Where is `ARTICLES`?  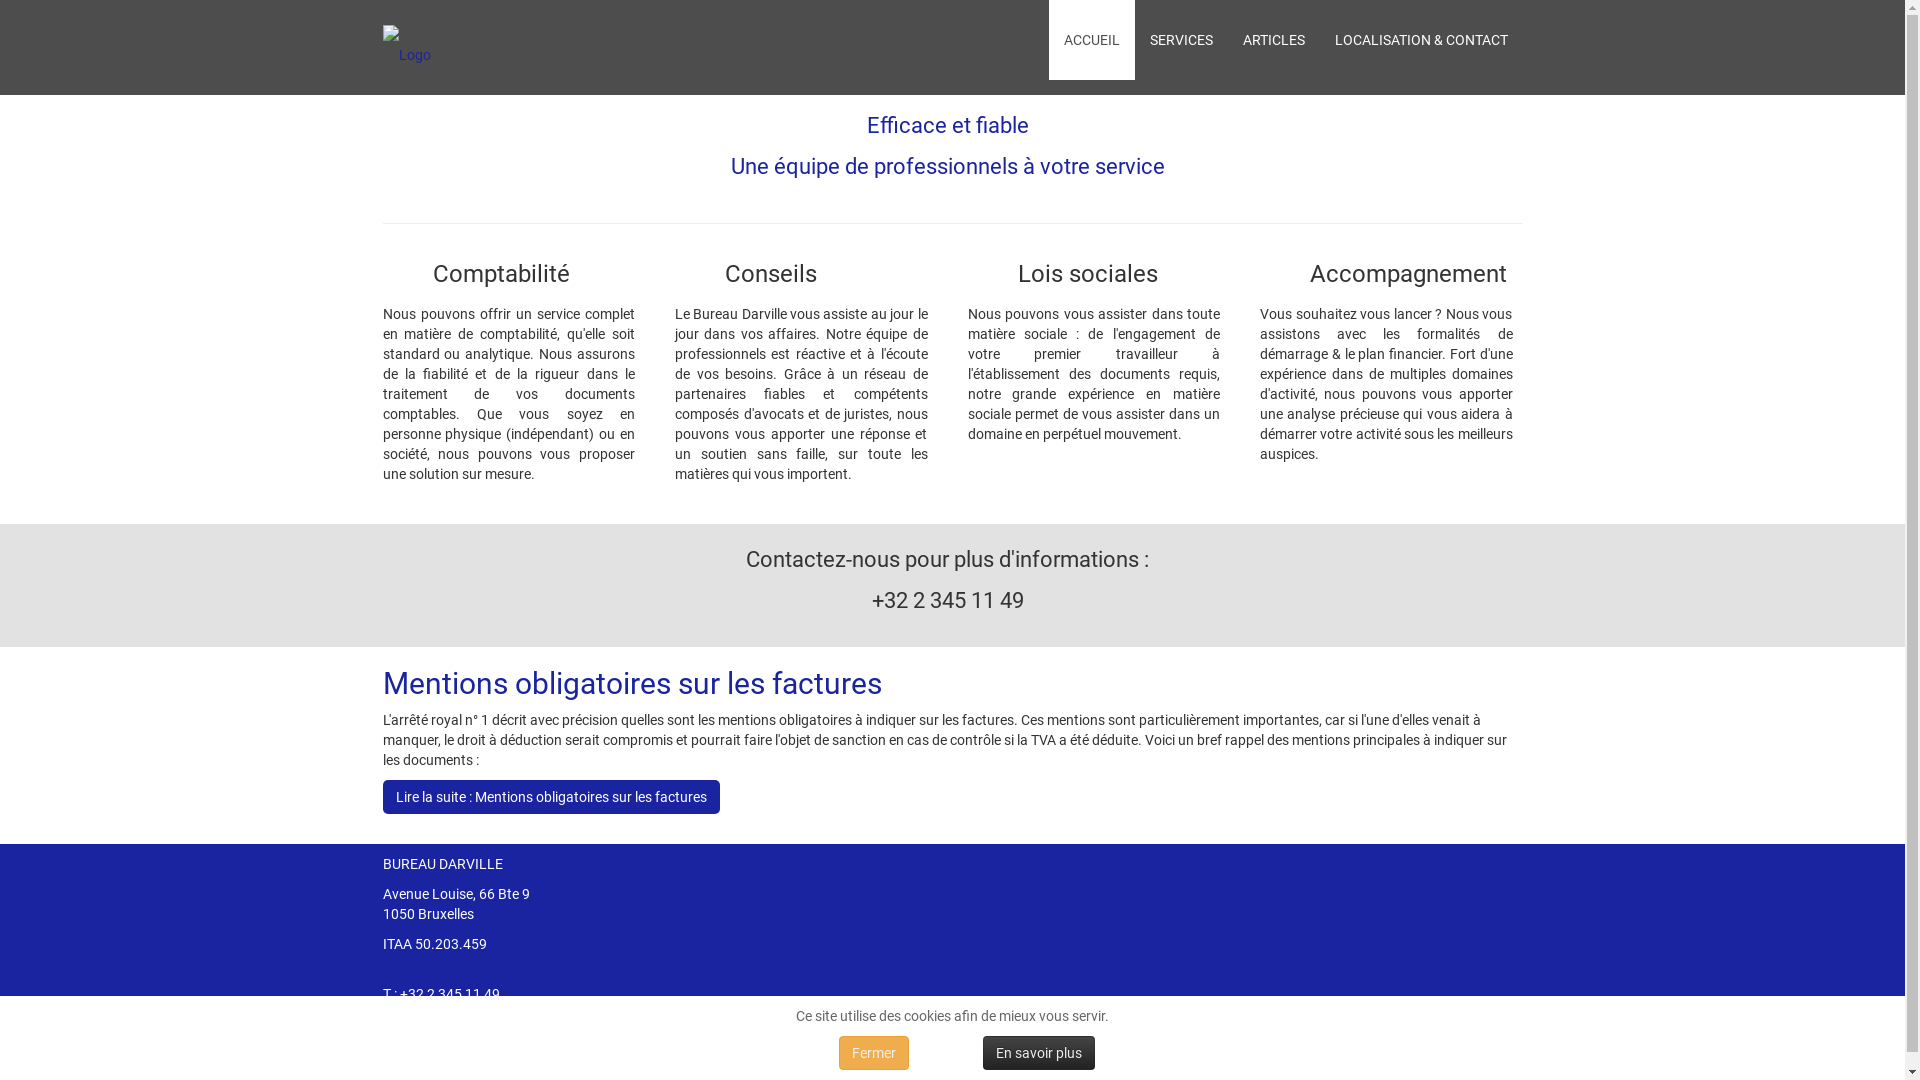
ARTICLES is located at coordinates (1274, 40).